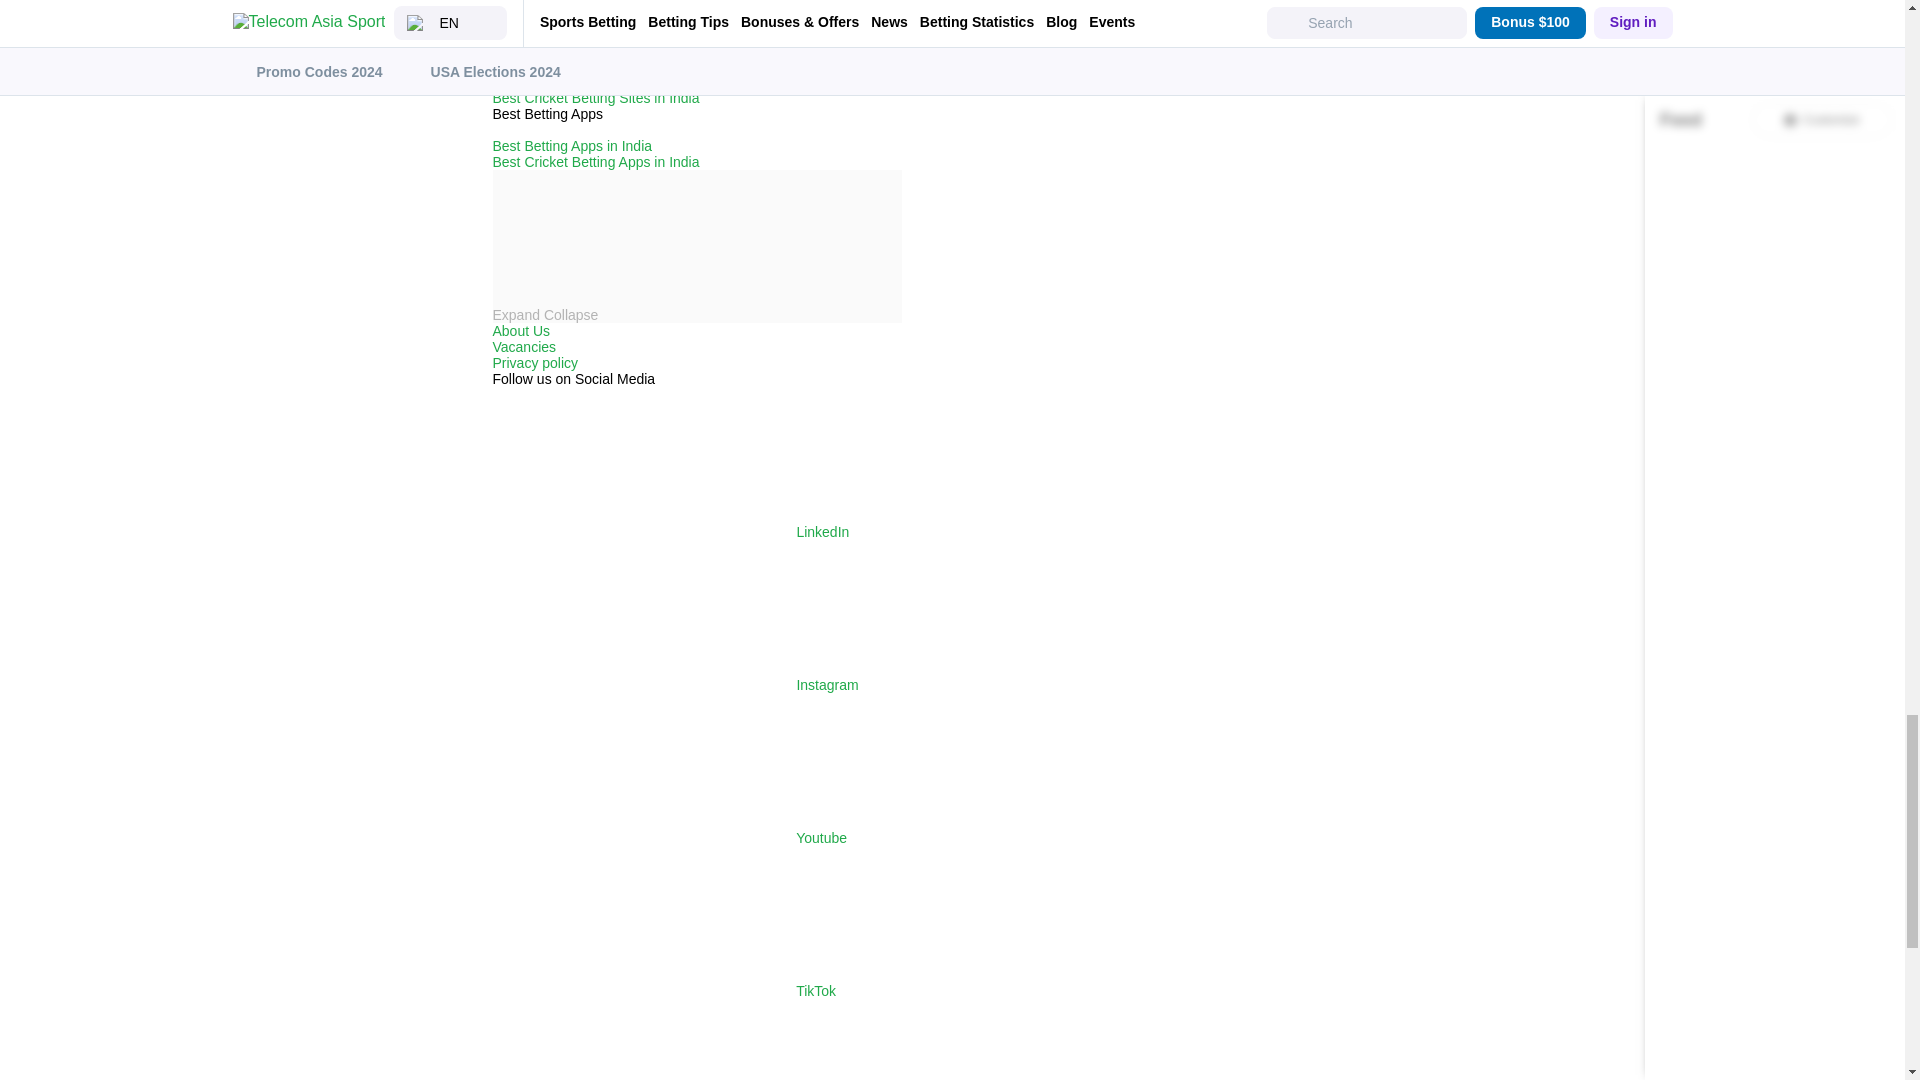 This screenshot has width=1920, height=1080. I want to click on TikTok, so click(663, 990).